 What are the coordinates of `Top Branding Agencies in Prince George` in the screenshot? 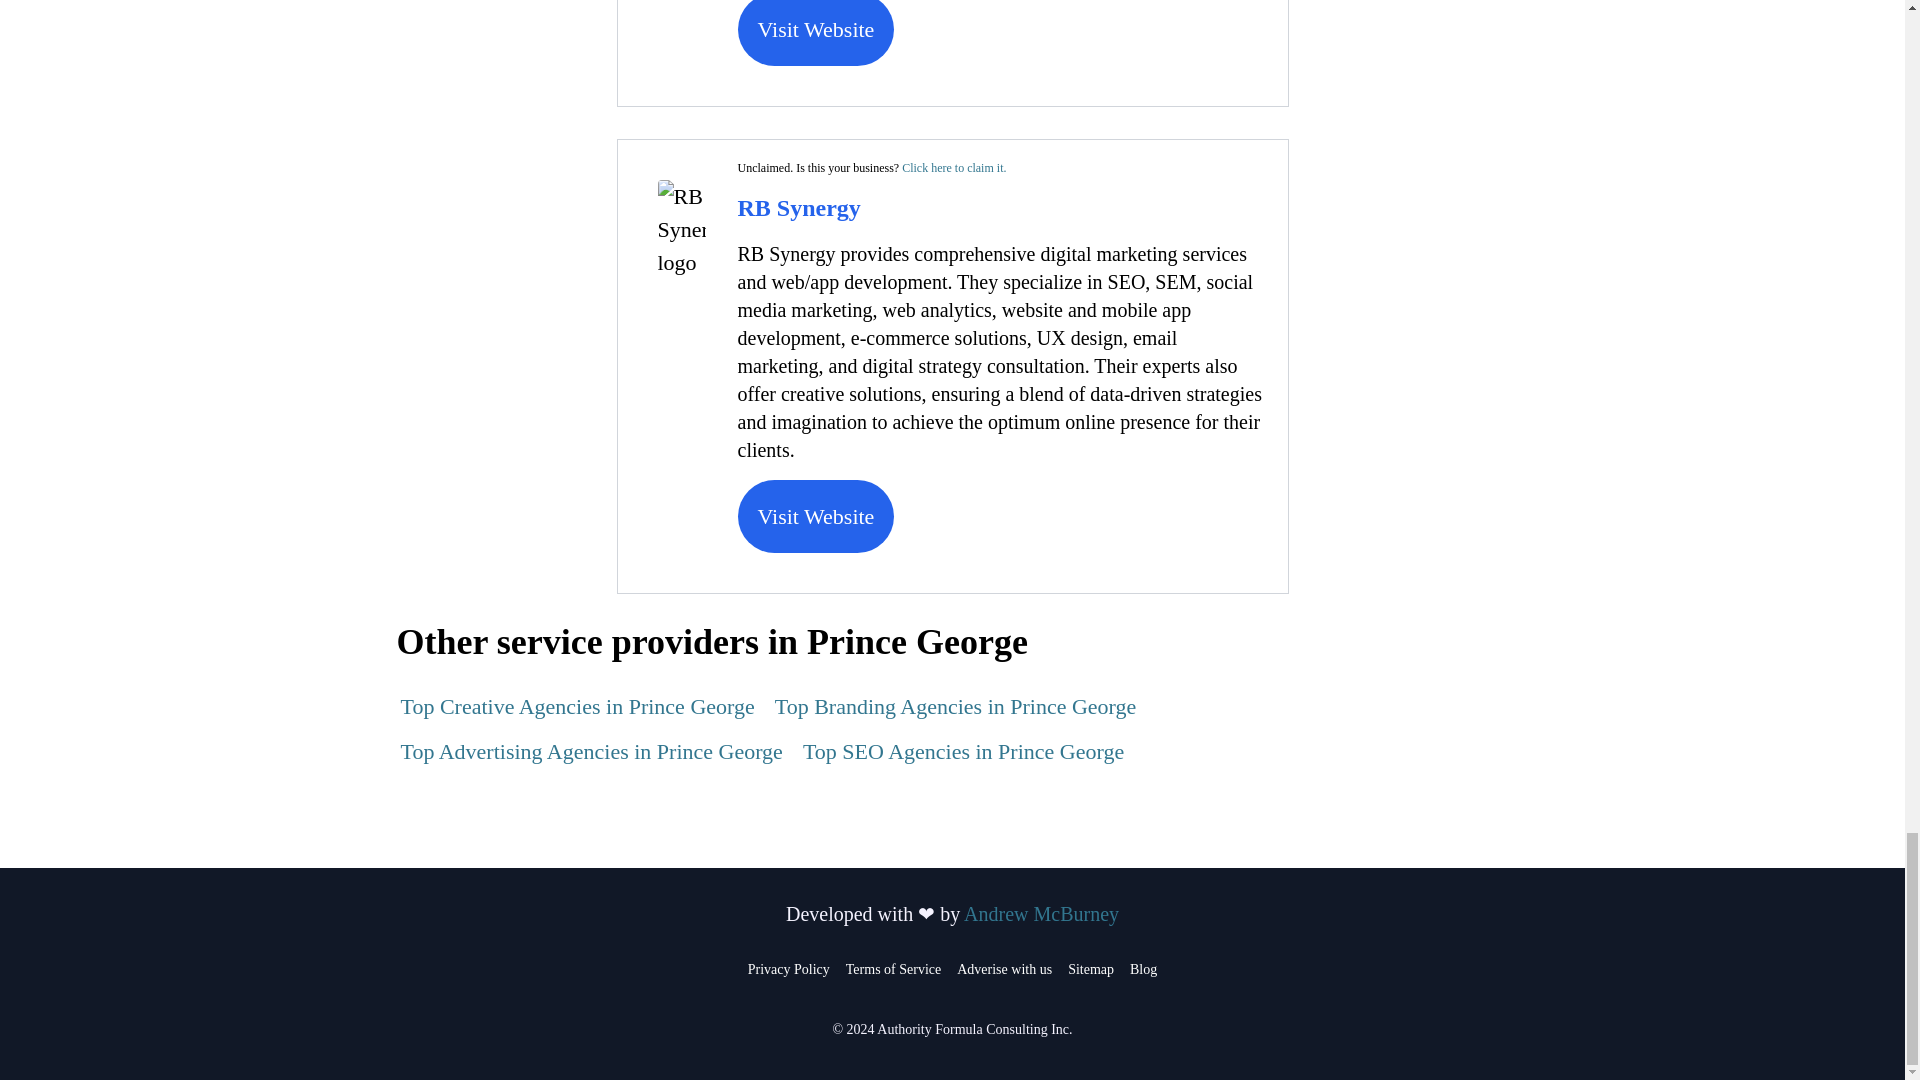 It's located at (956, 706).